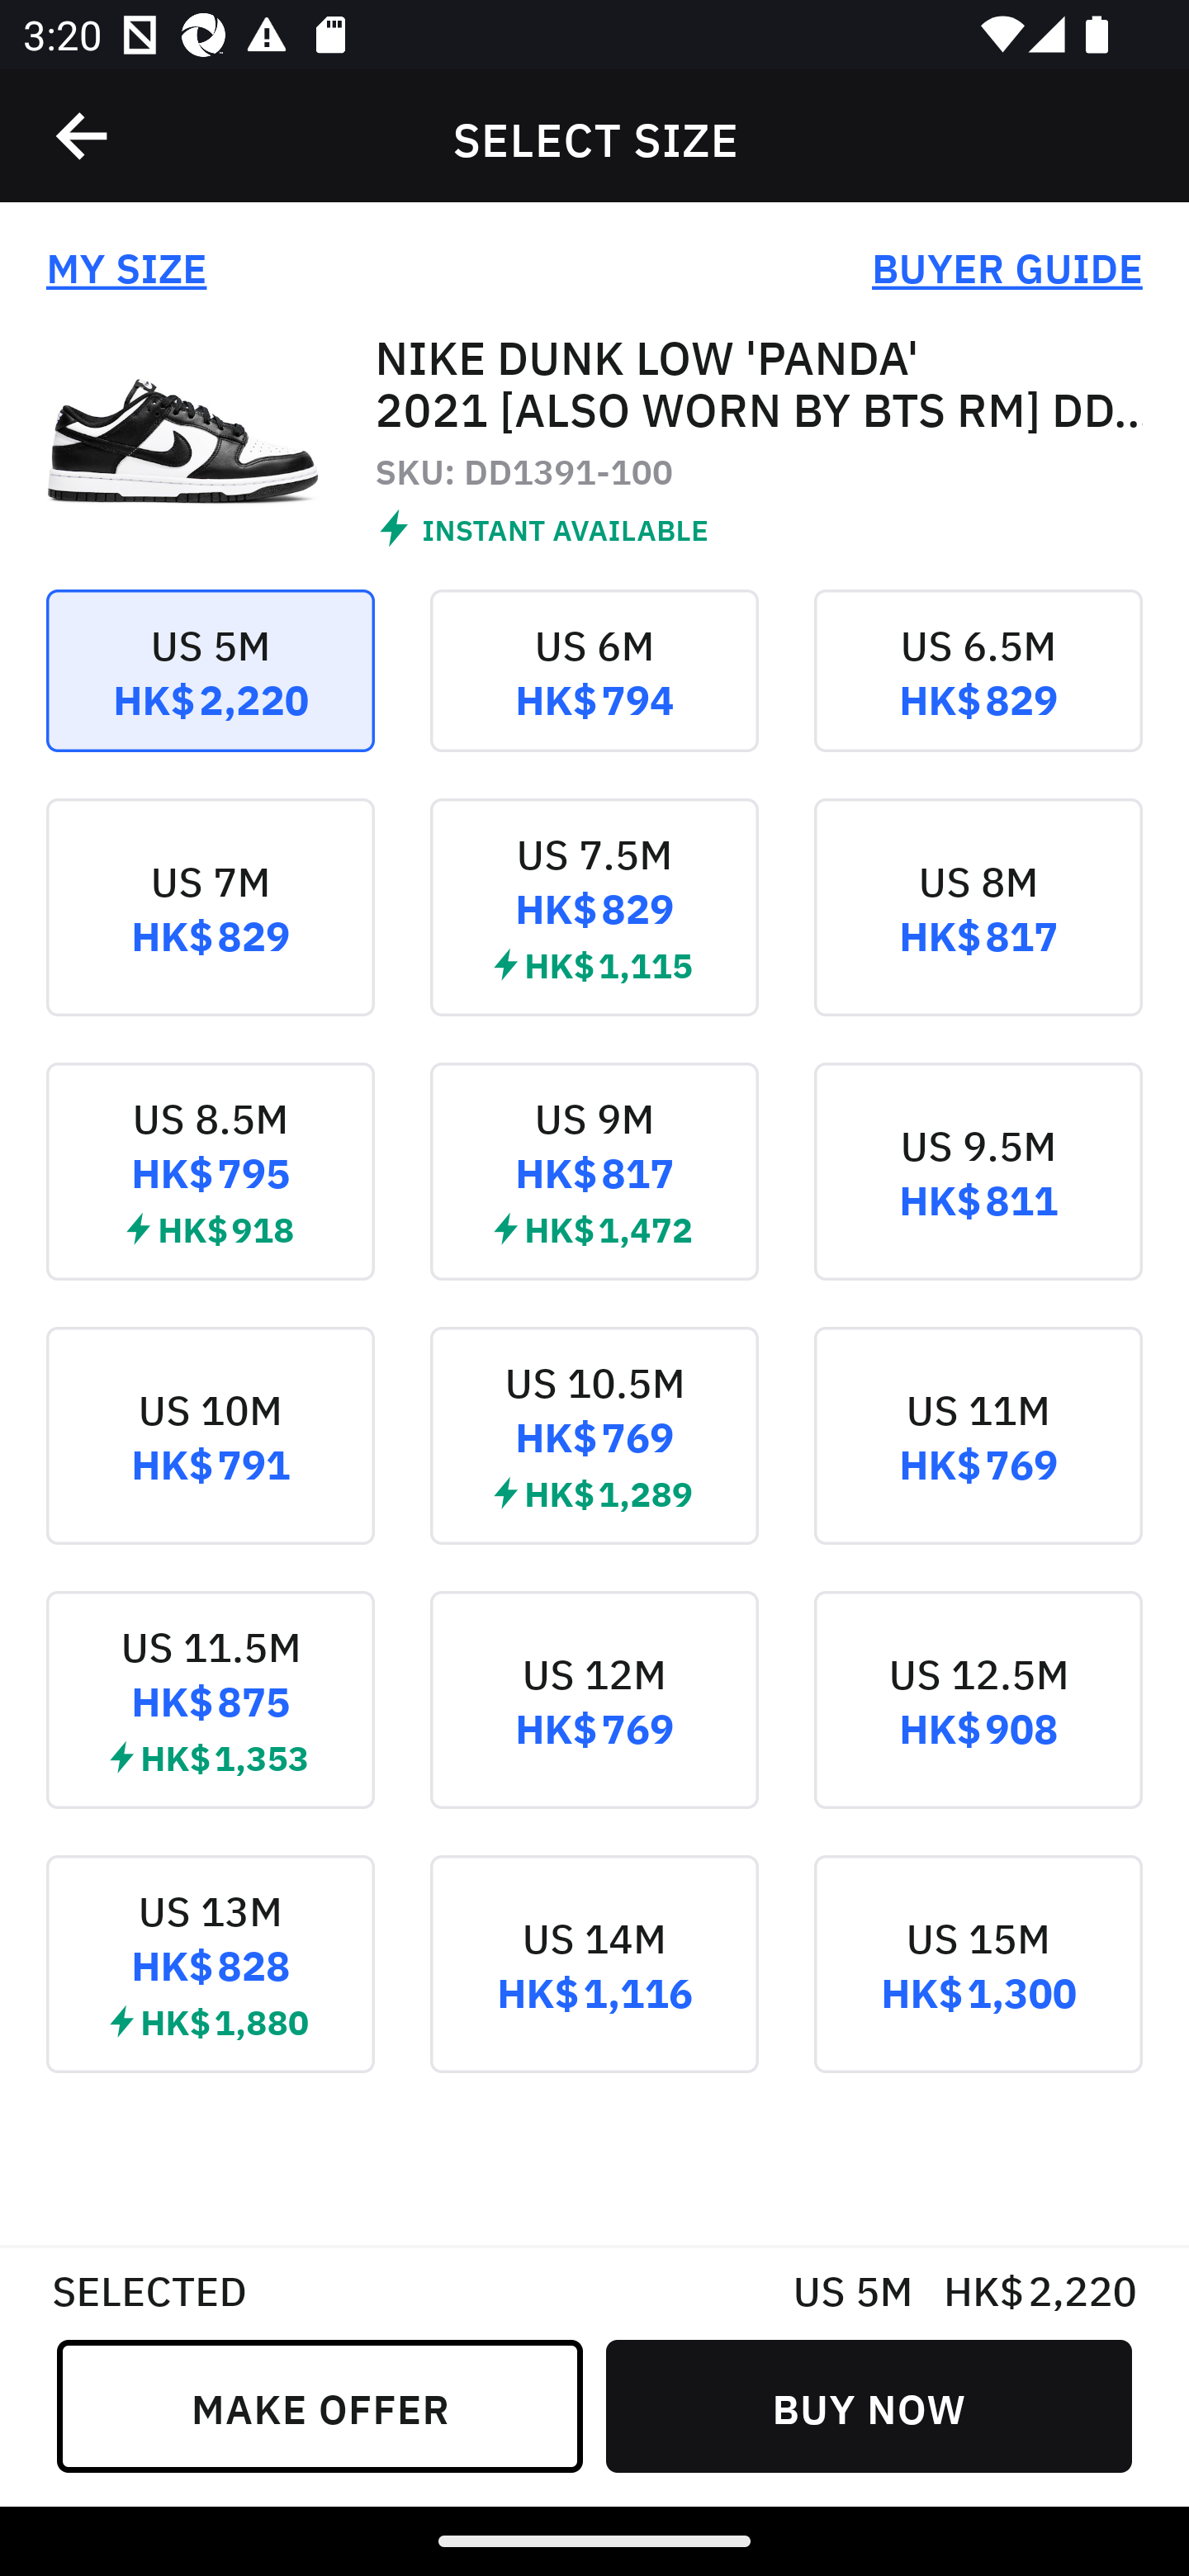  I want to click on , so click(83, 136).